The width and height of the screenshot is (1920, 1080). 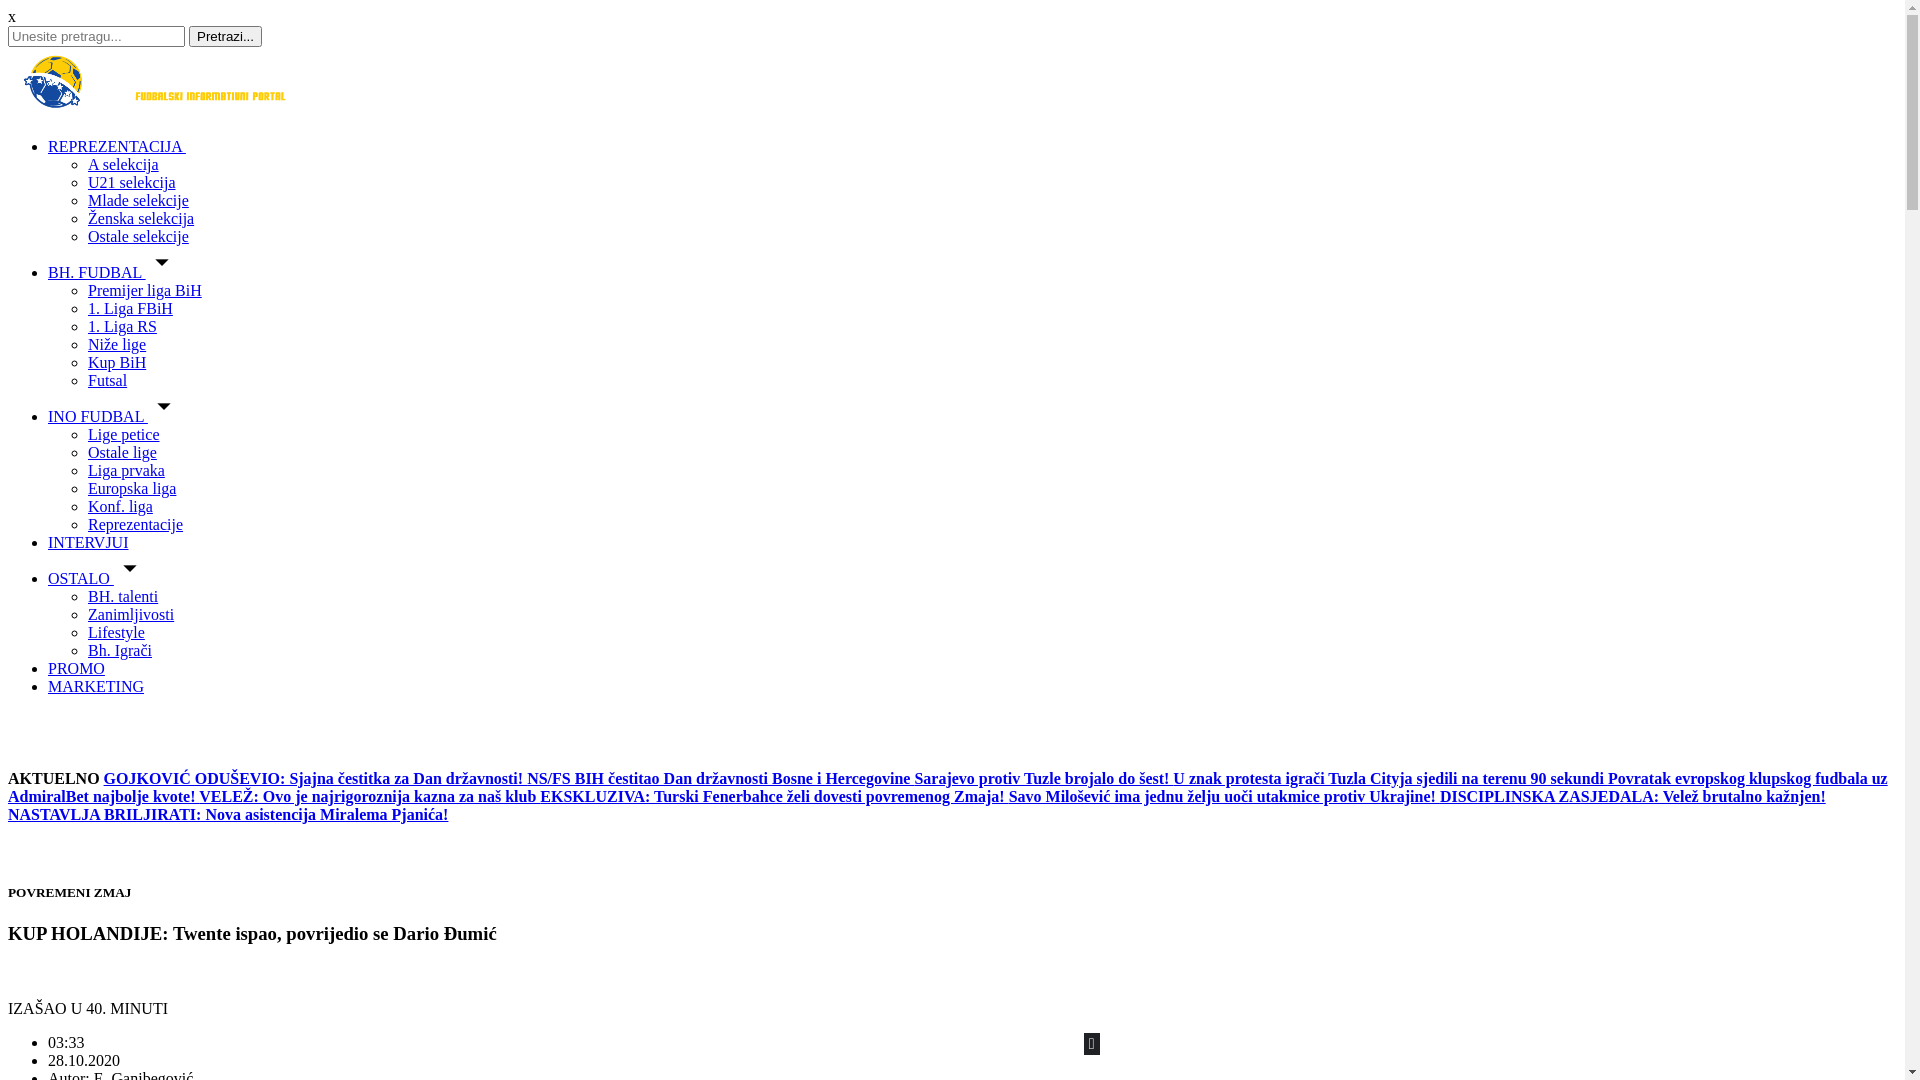 I want to click on Lige petice, so click(x=124, y=434).